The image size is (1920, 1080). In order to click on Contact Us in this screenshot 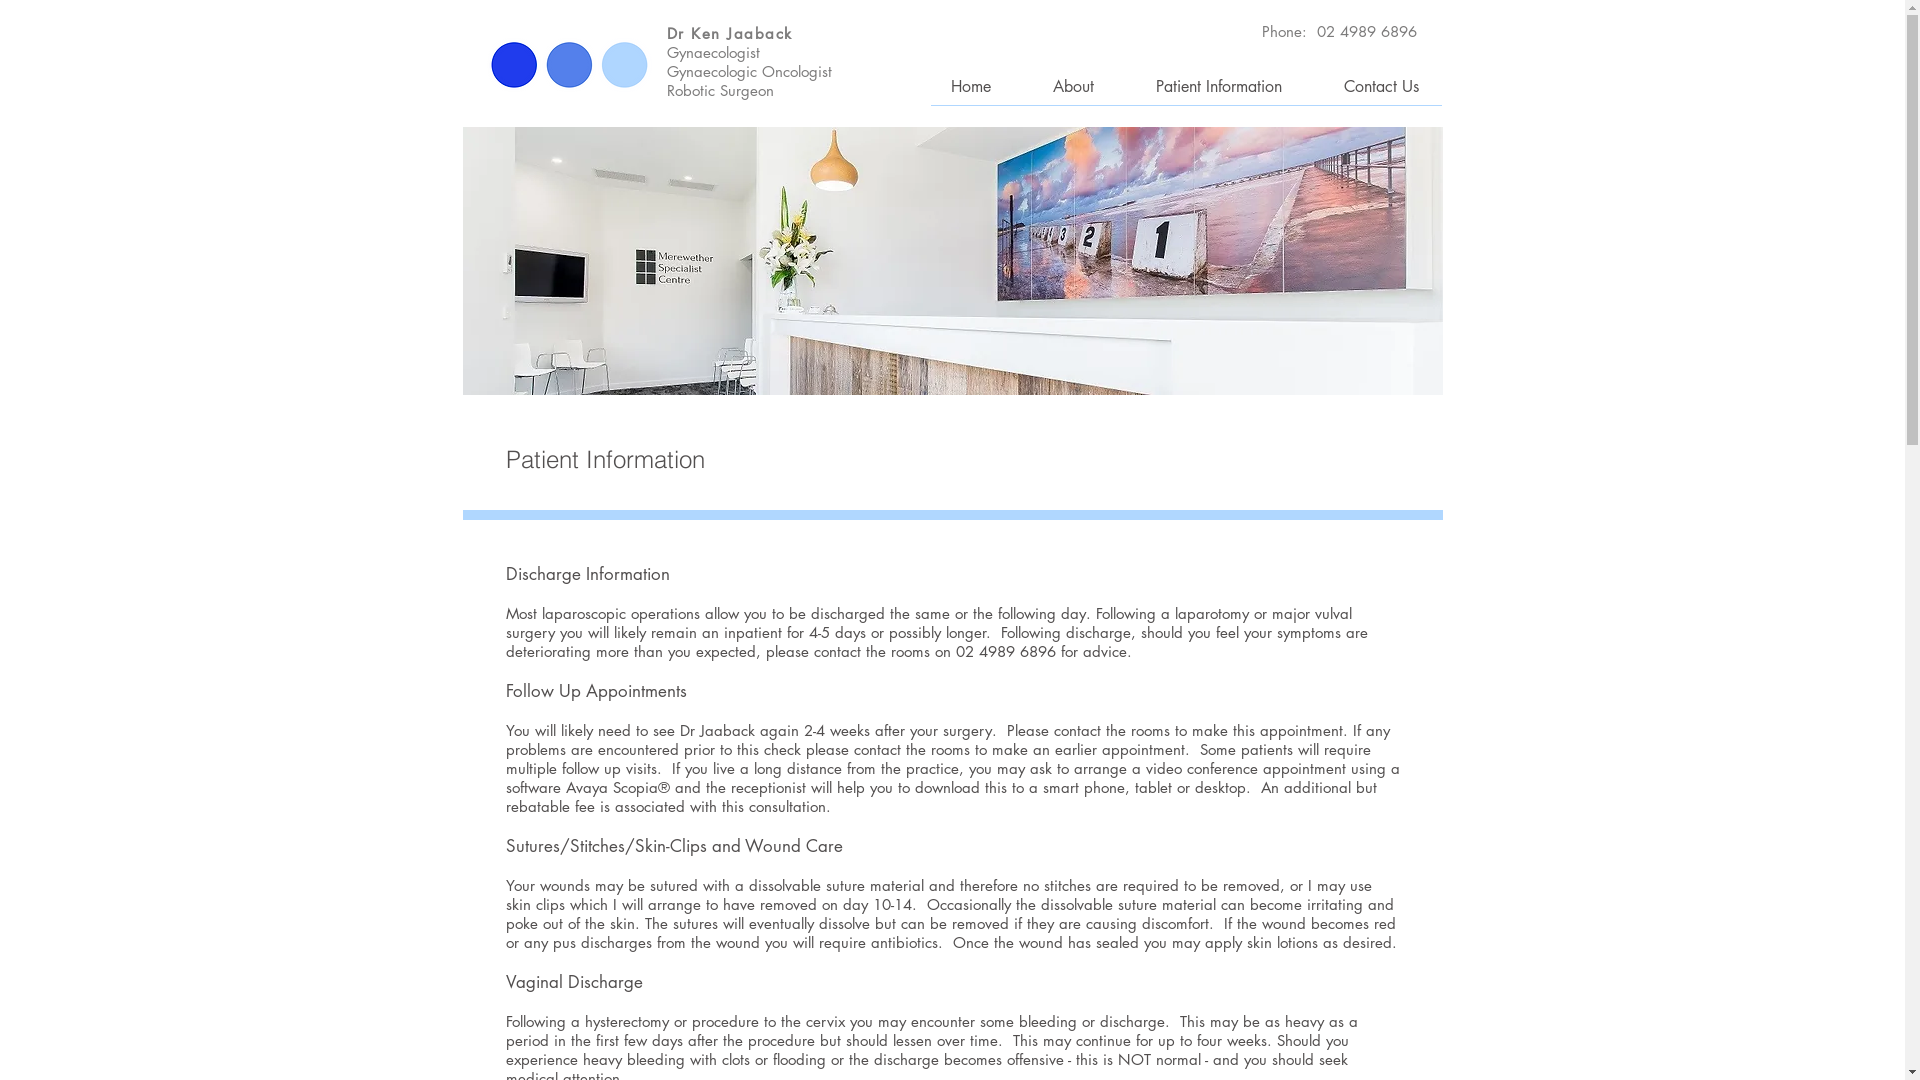, I will do `click(1360, 87)`.